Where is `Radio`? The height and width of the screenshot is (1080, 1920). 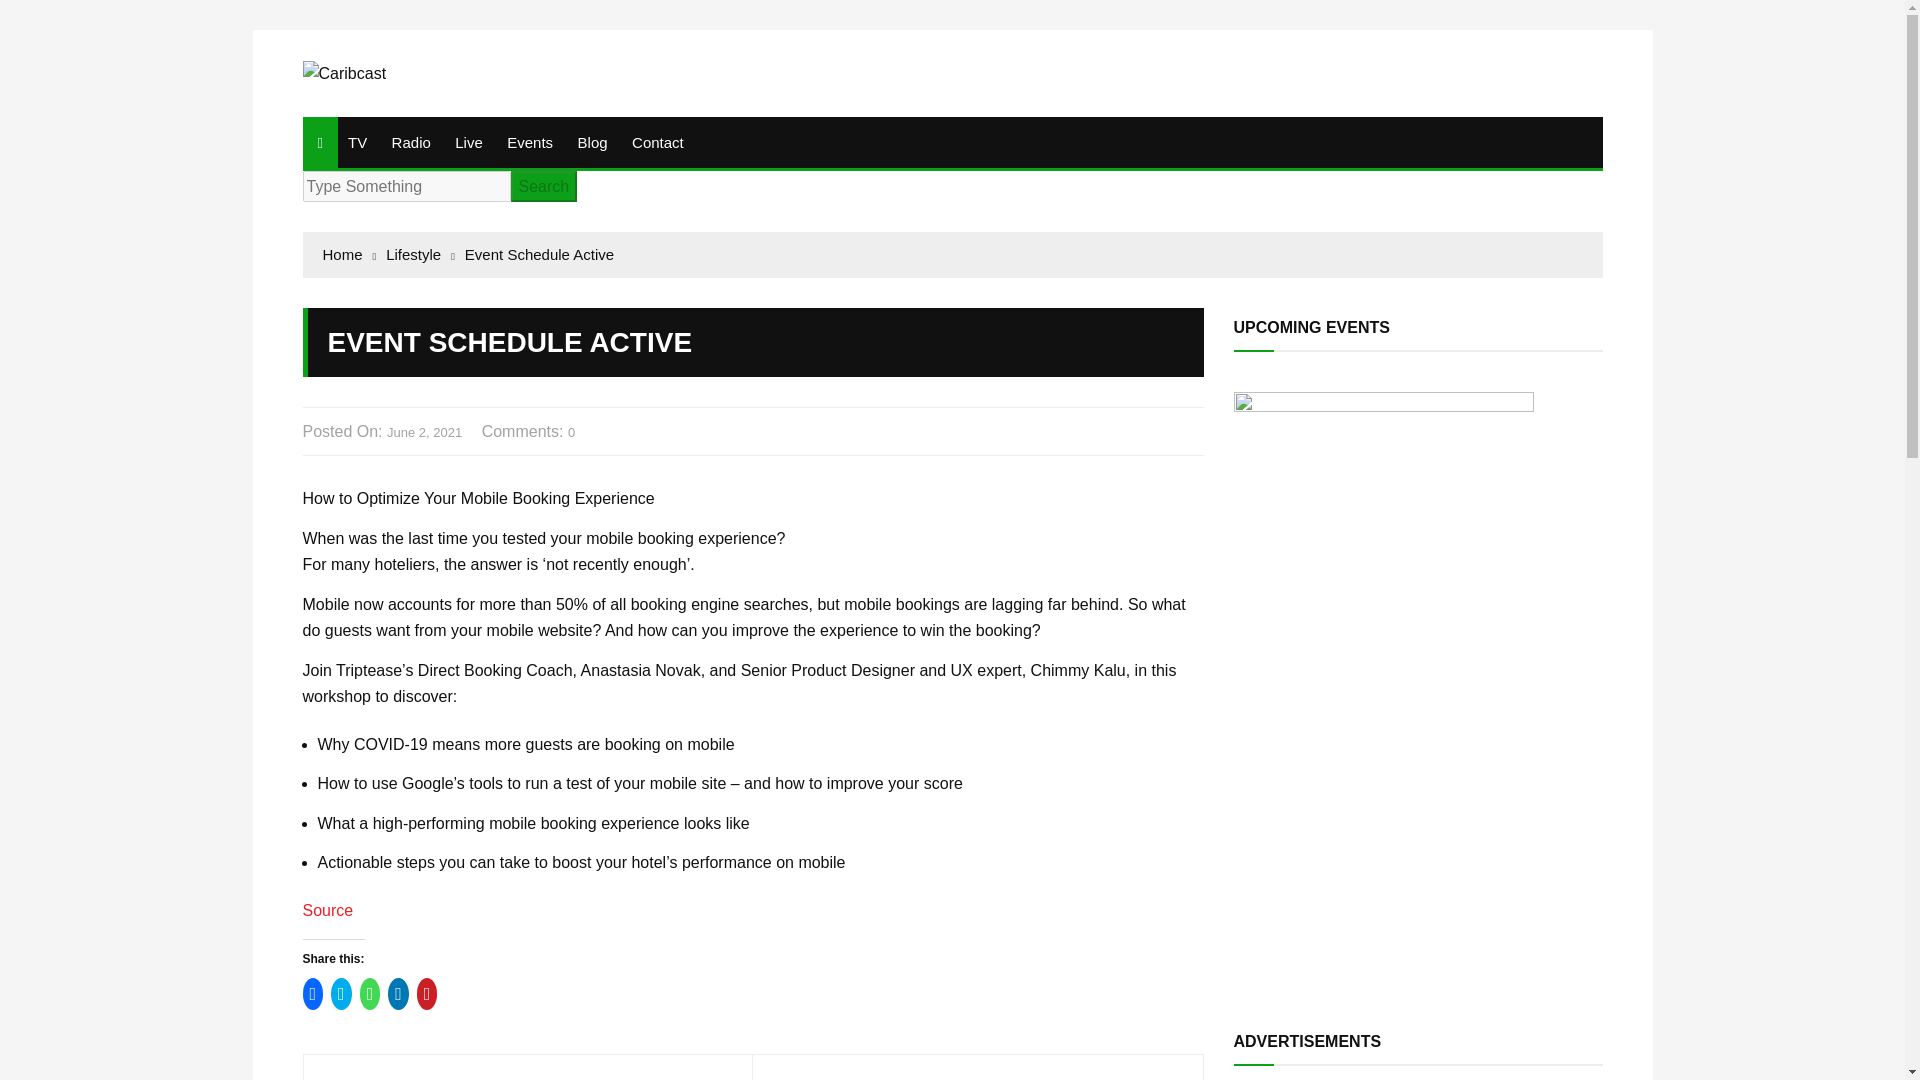
Radio is located at coordinates (412, 142).